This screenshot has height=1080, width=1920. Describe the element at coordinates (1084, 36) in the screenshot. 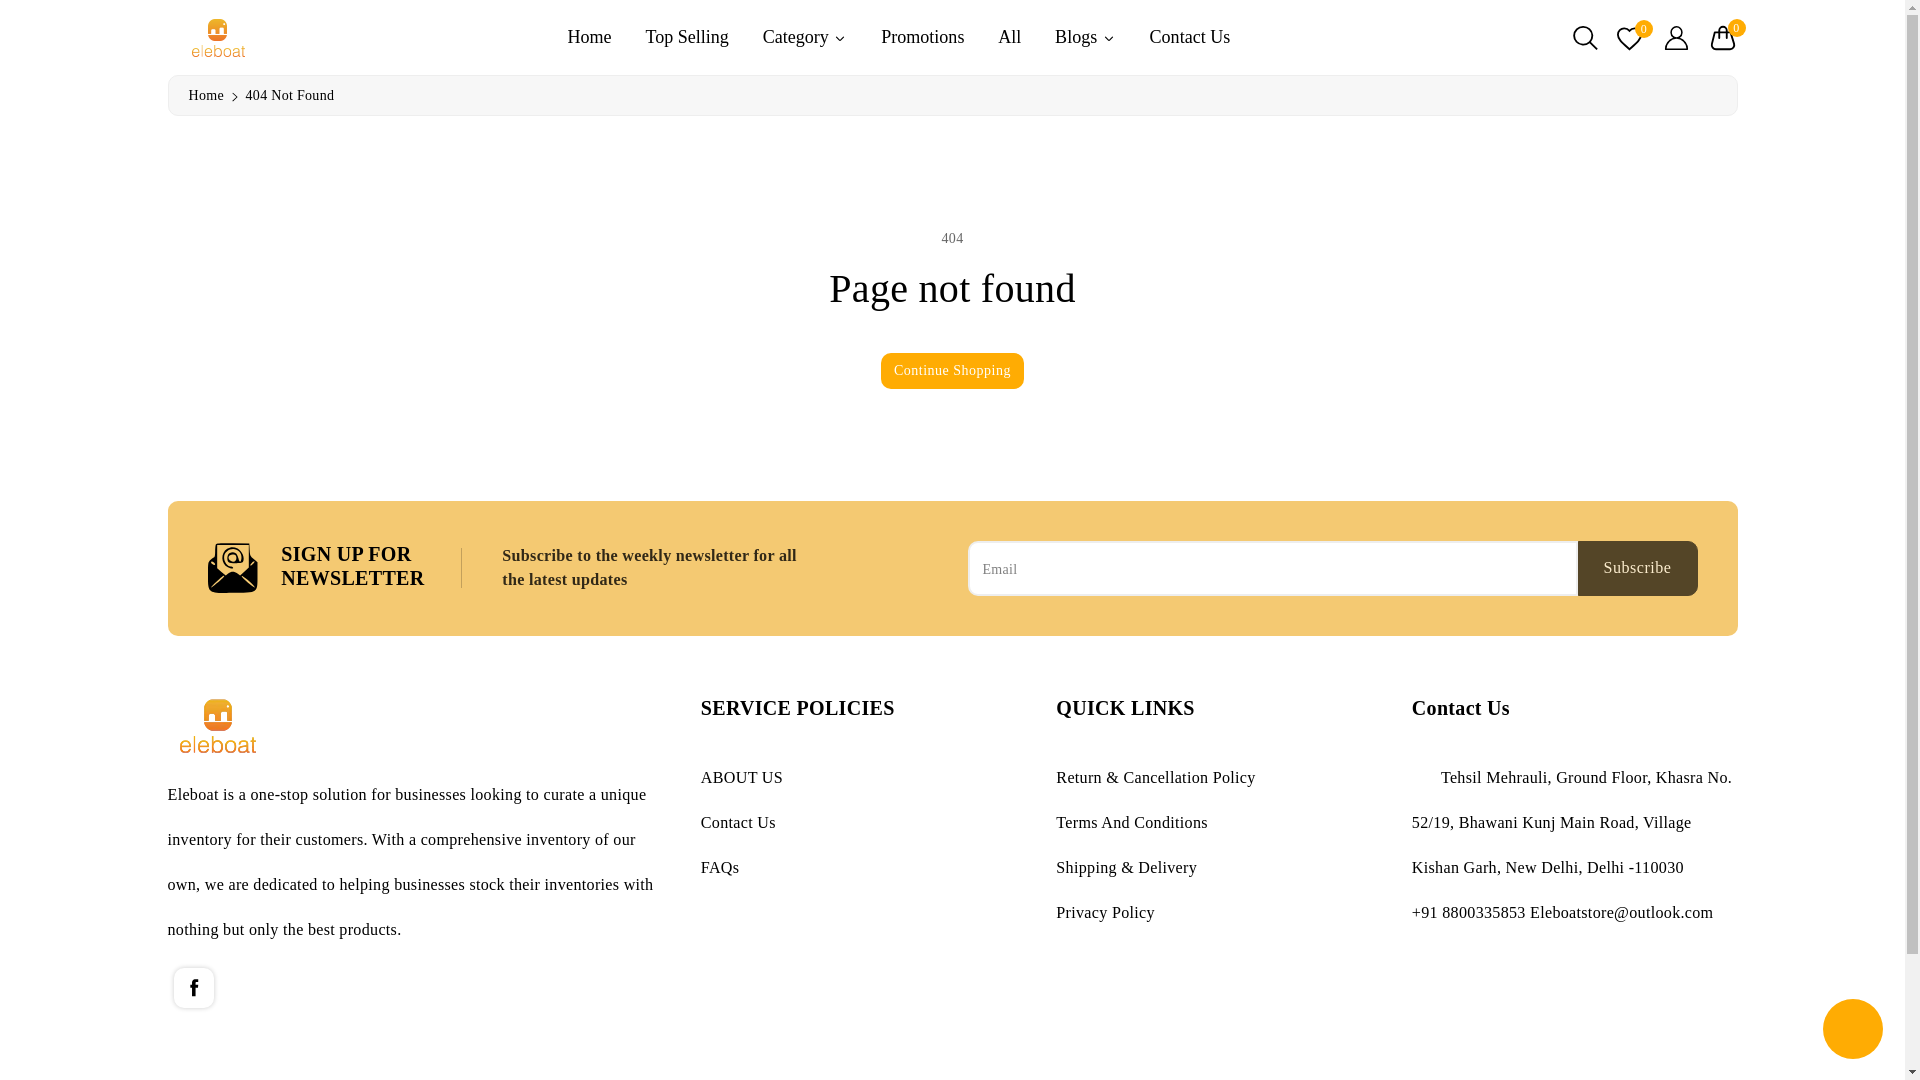

I see `Blogs` at that location.